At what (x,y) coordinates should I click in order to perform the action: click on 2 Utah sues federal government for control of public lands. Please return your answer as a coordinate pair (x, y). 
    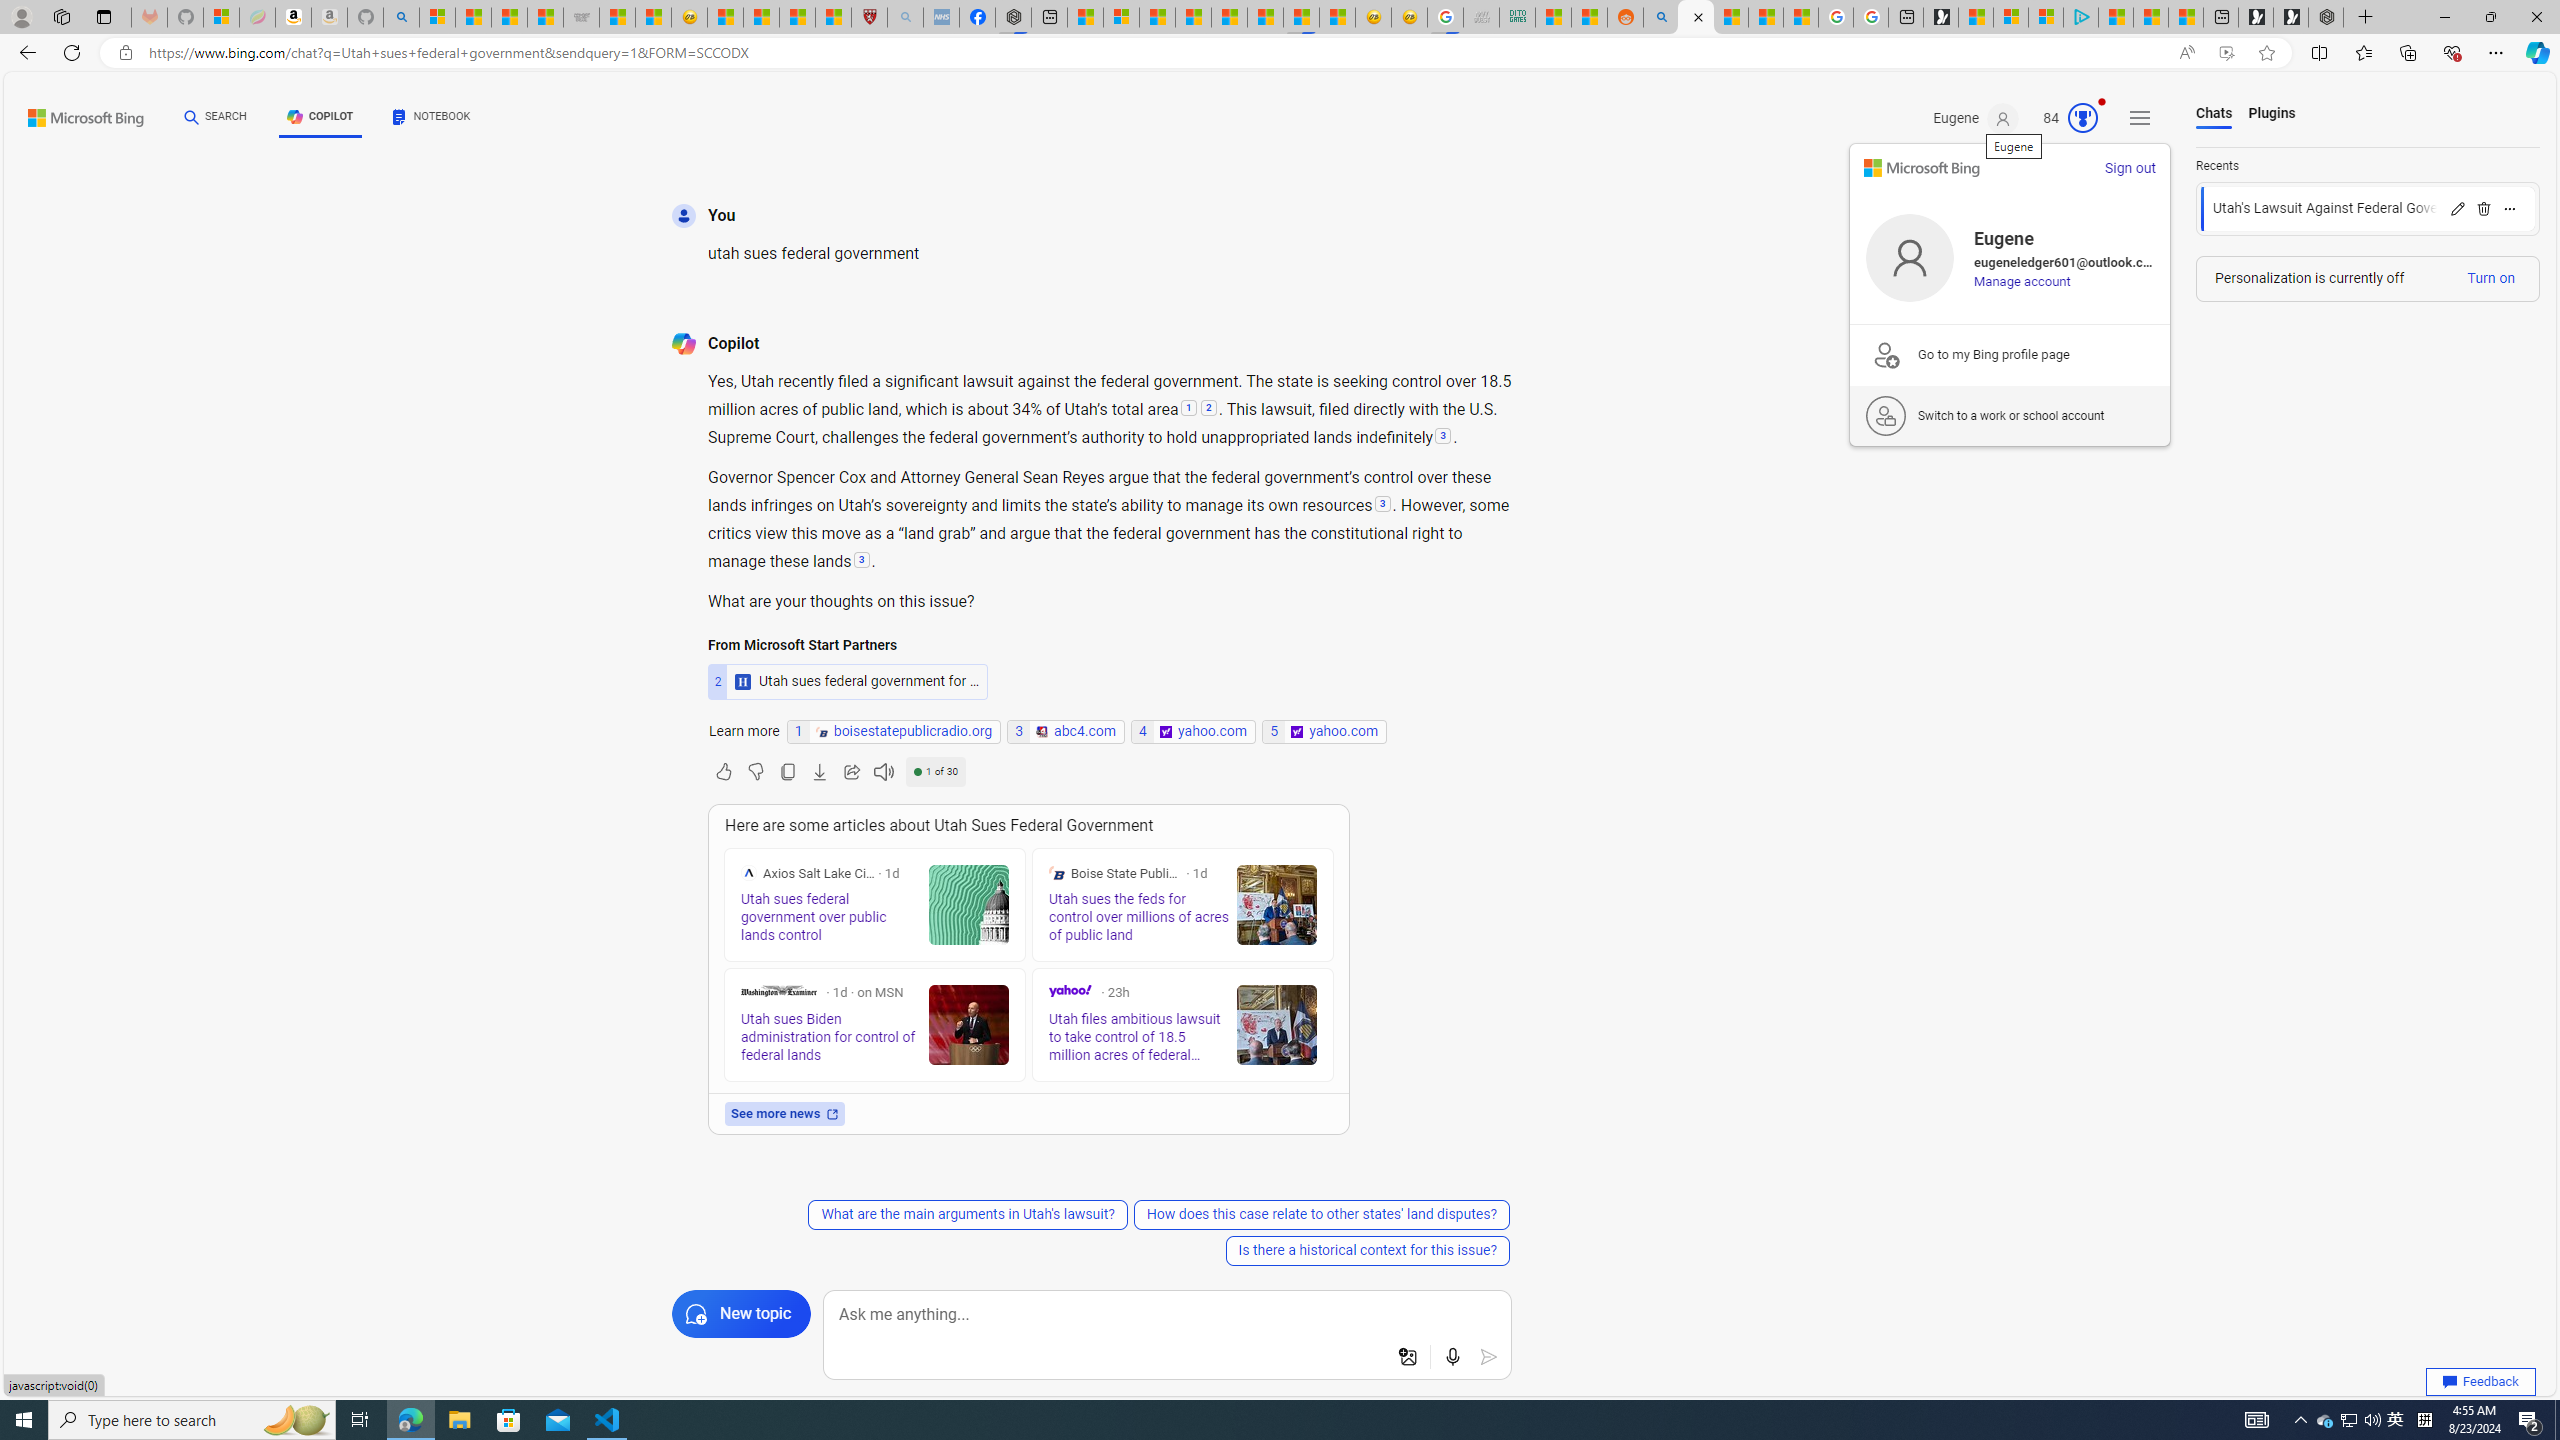
    Looking at the image, I should click on (848, 681).